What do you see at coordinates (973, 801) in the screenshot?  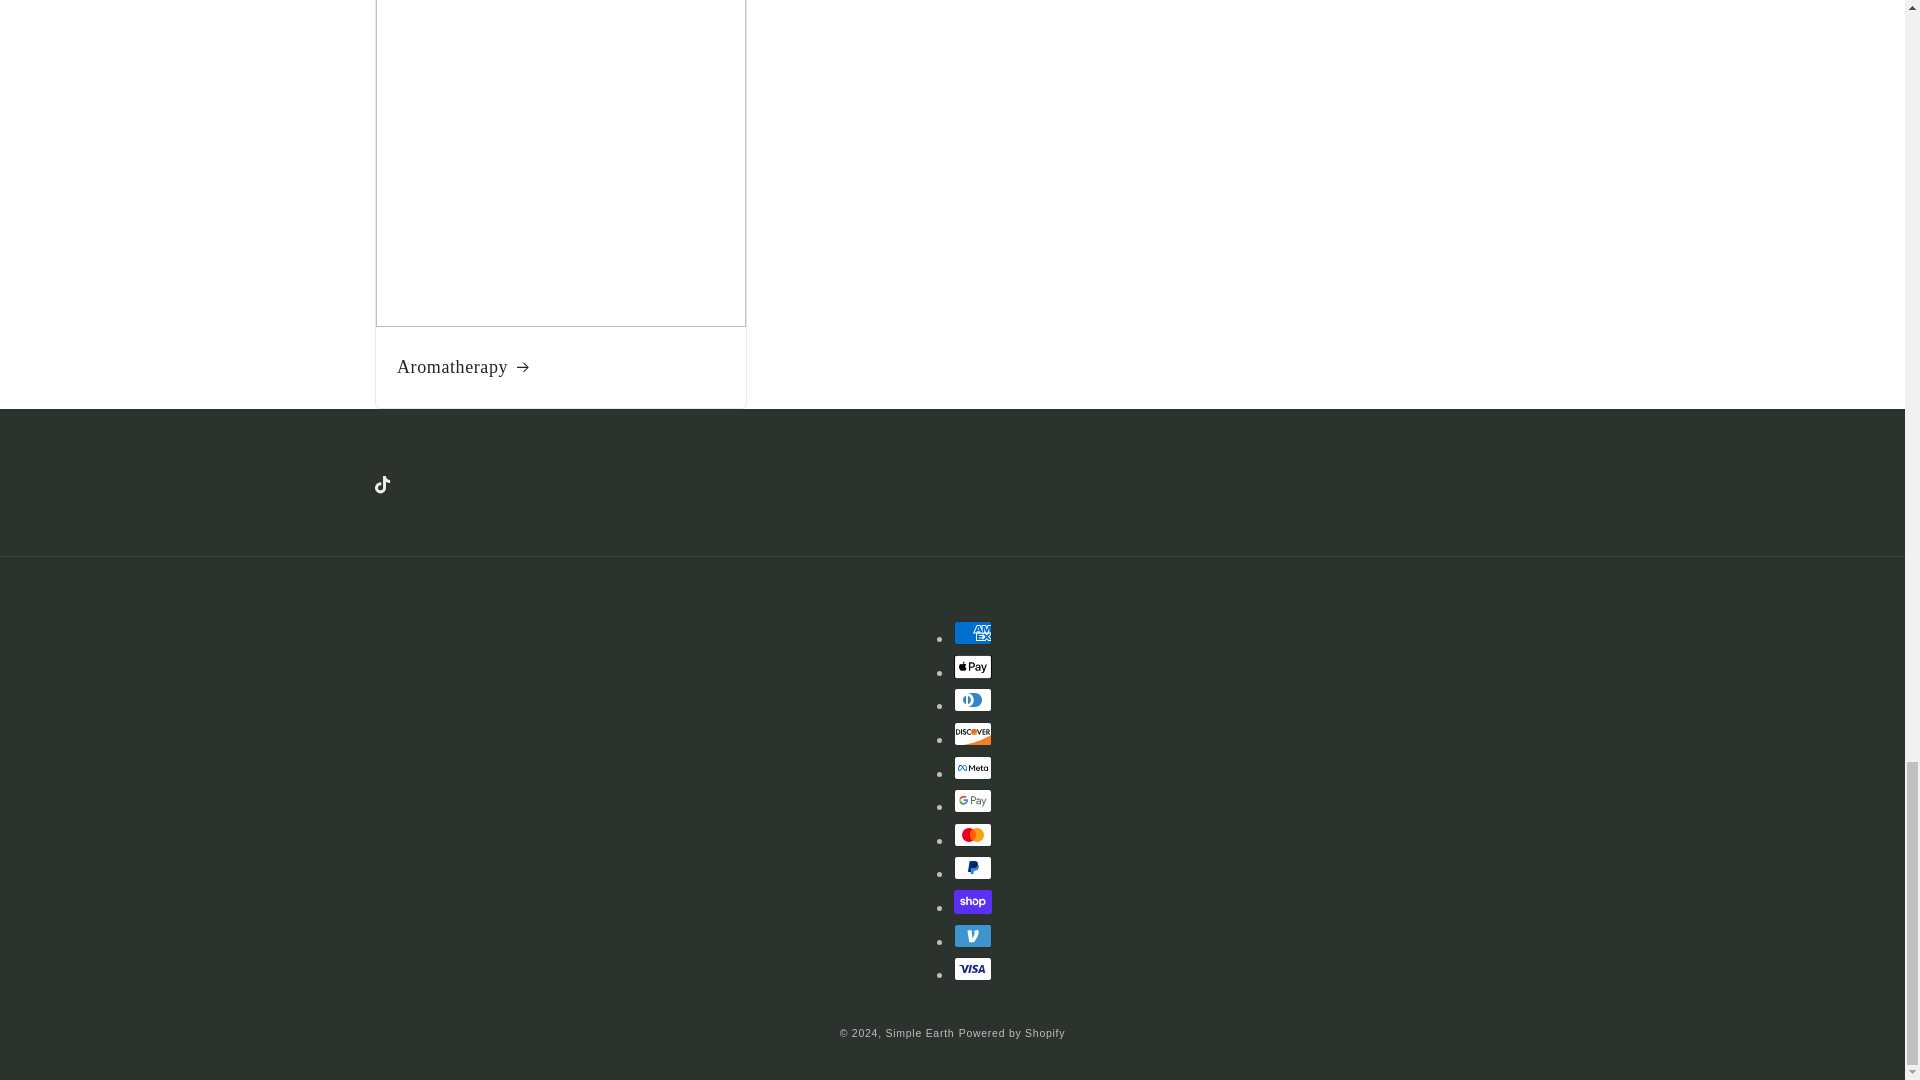 I see `Google Pay` at bounding box center [973, 801].